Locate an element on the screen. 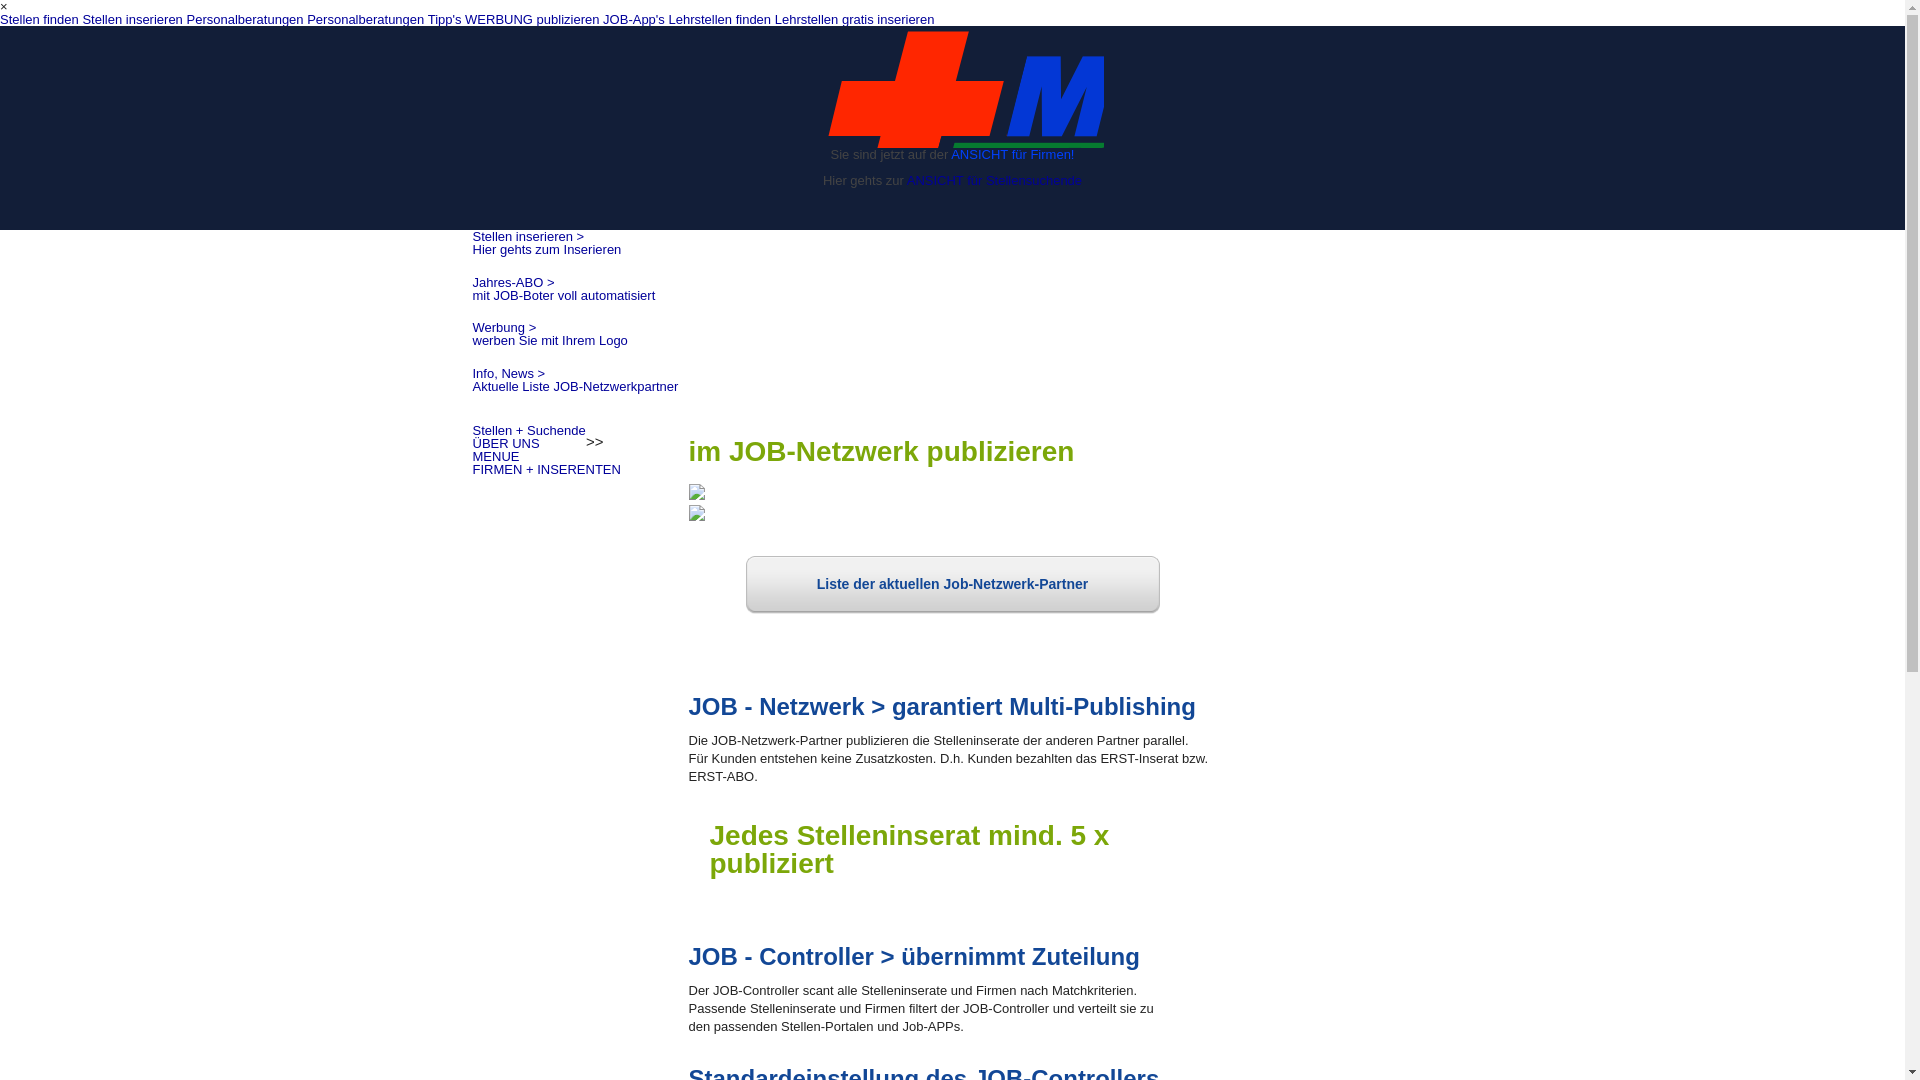  Jahres-ABO > is located at coordinates (513, 282).